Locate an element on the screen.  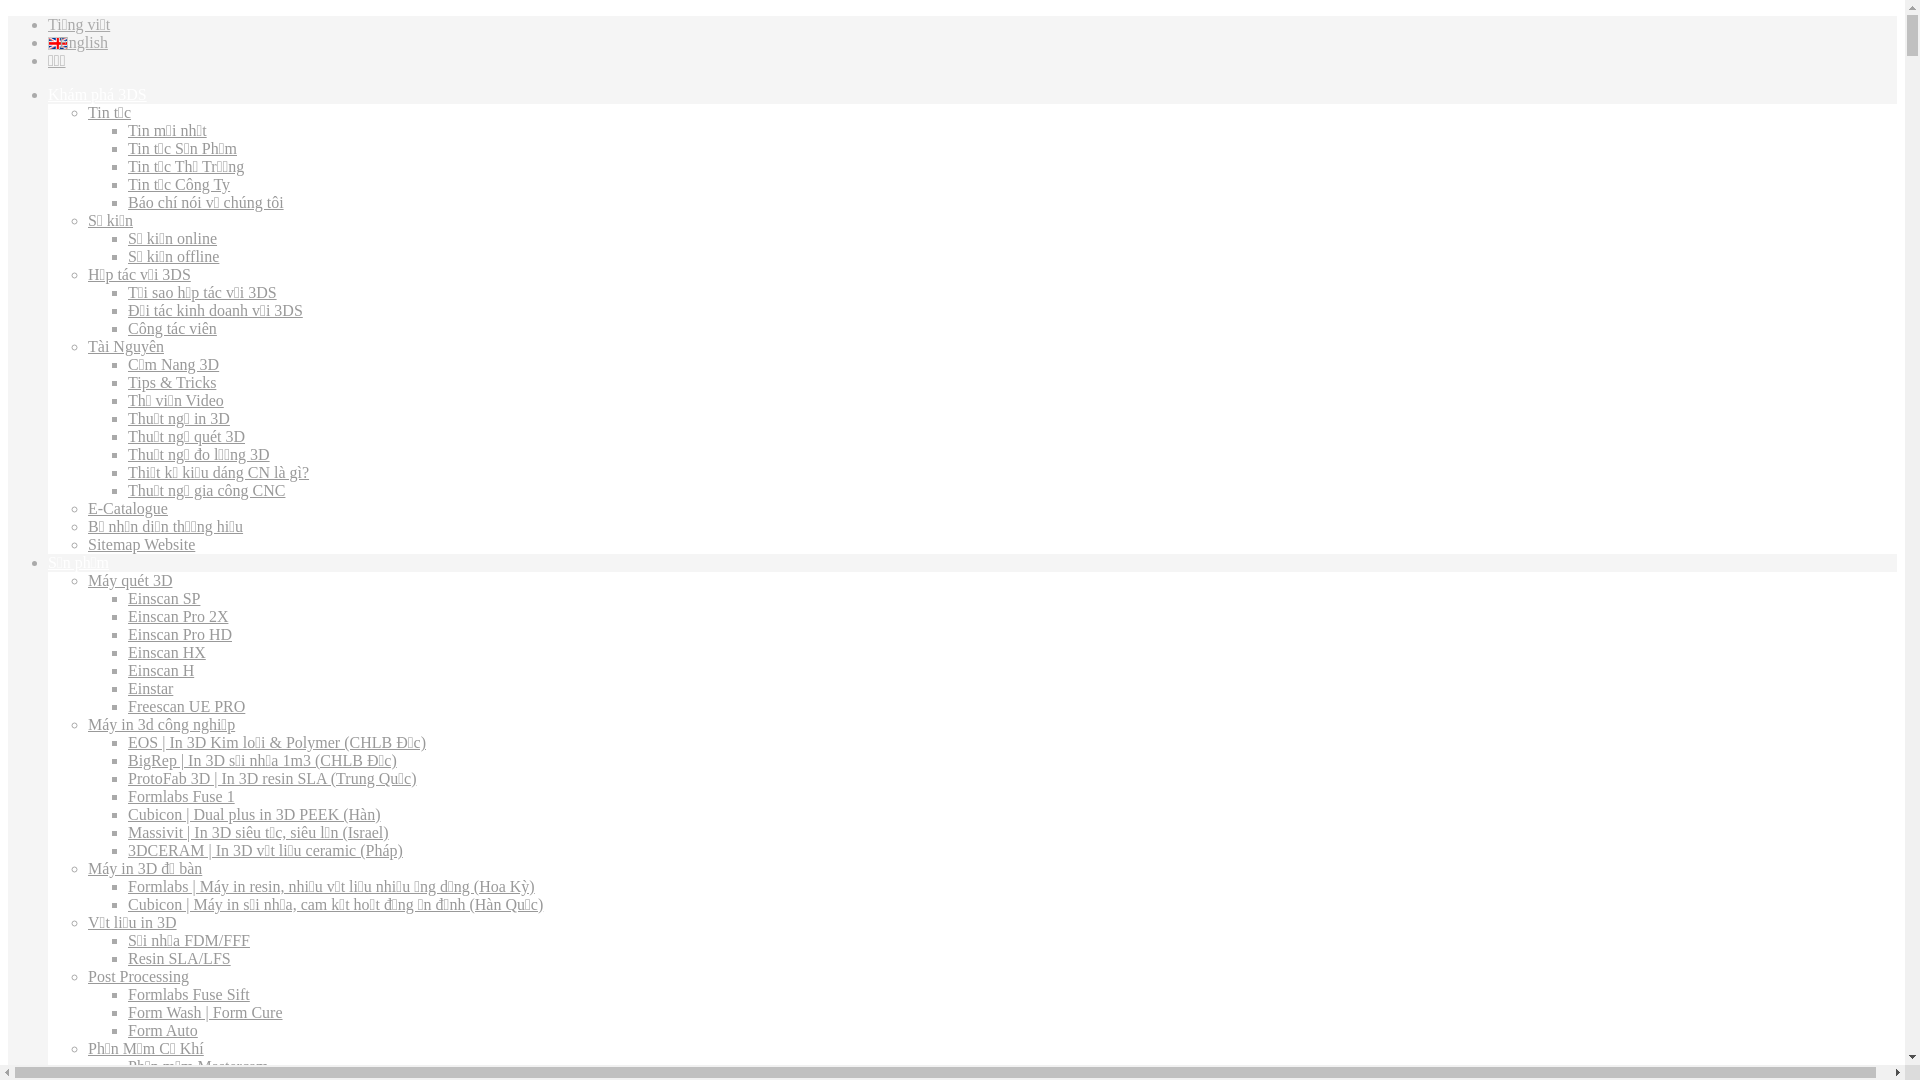
Einstar is located at coordinates (150, 688).